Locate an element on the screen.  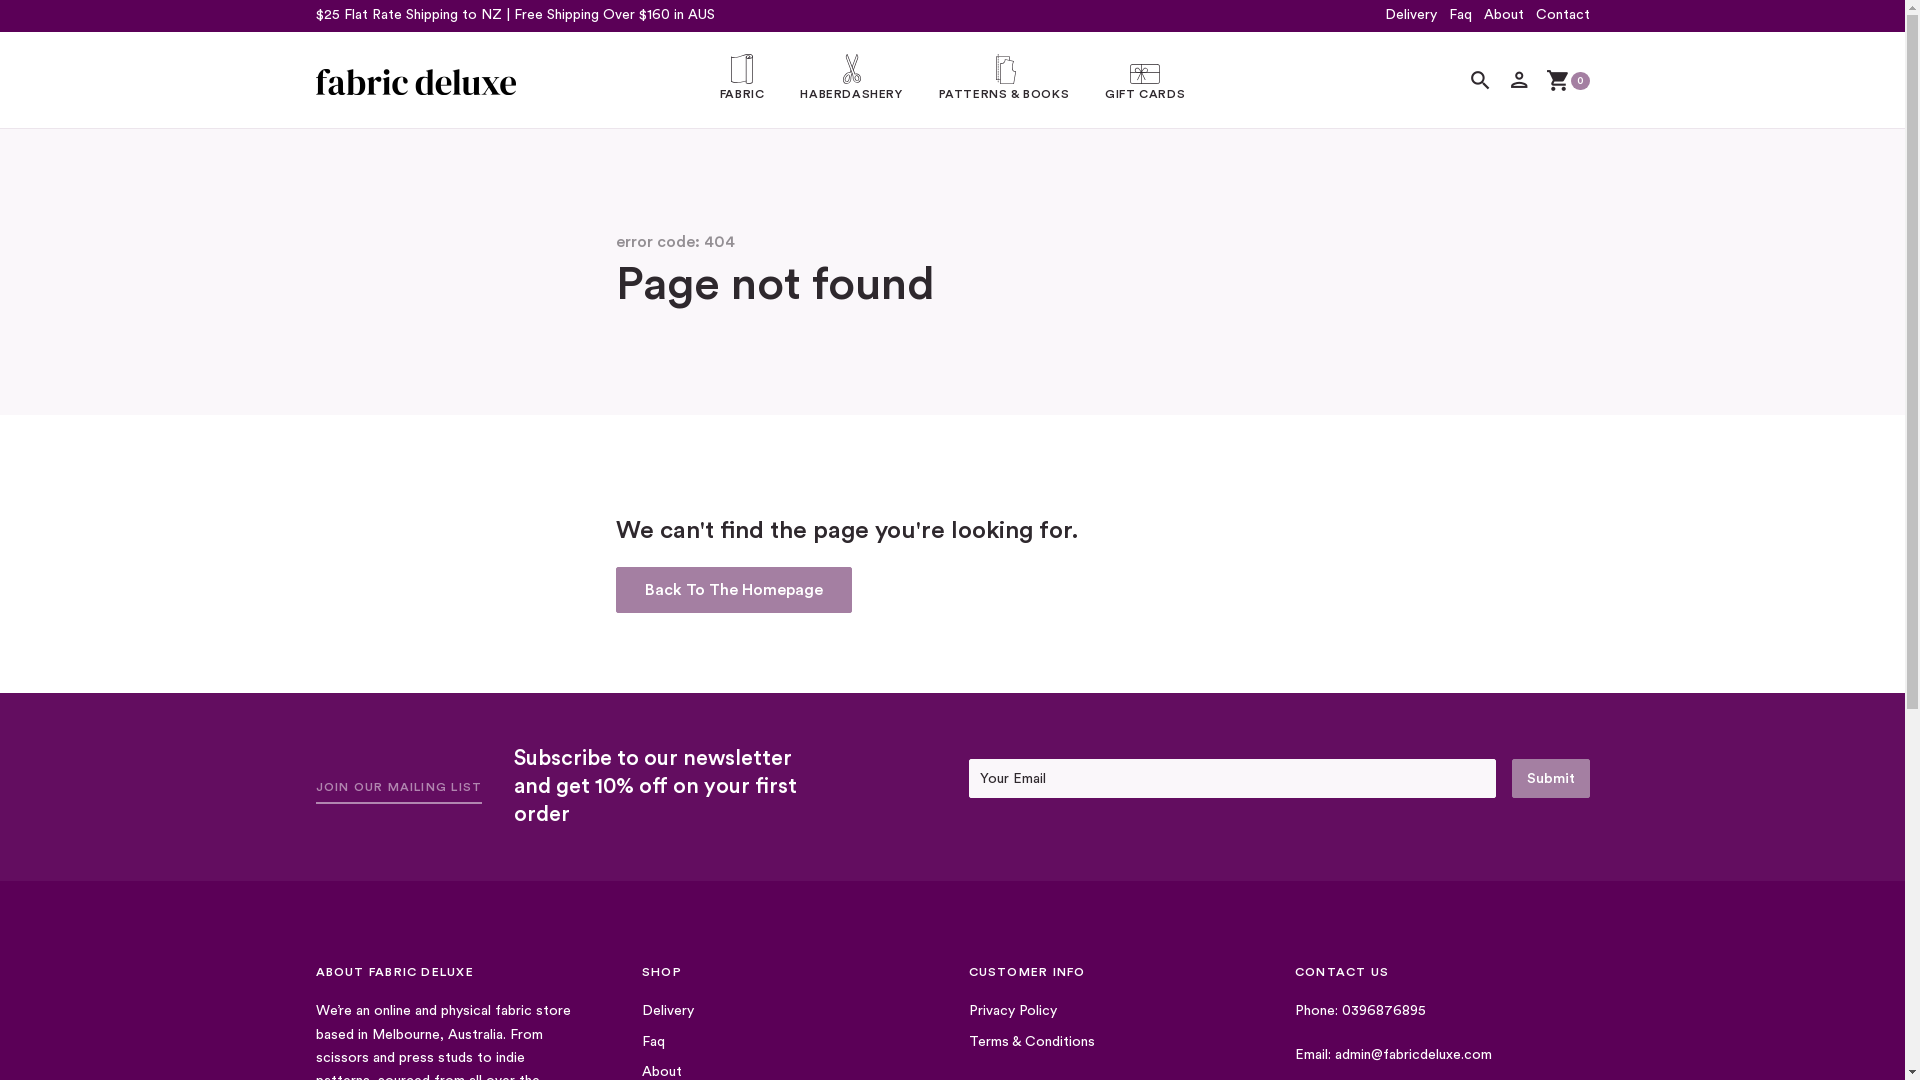
PATTERNS & BOOKS is located at coordinates (1004, 80).